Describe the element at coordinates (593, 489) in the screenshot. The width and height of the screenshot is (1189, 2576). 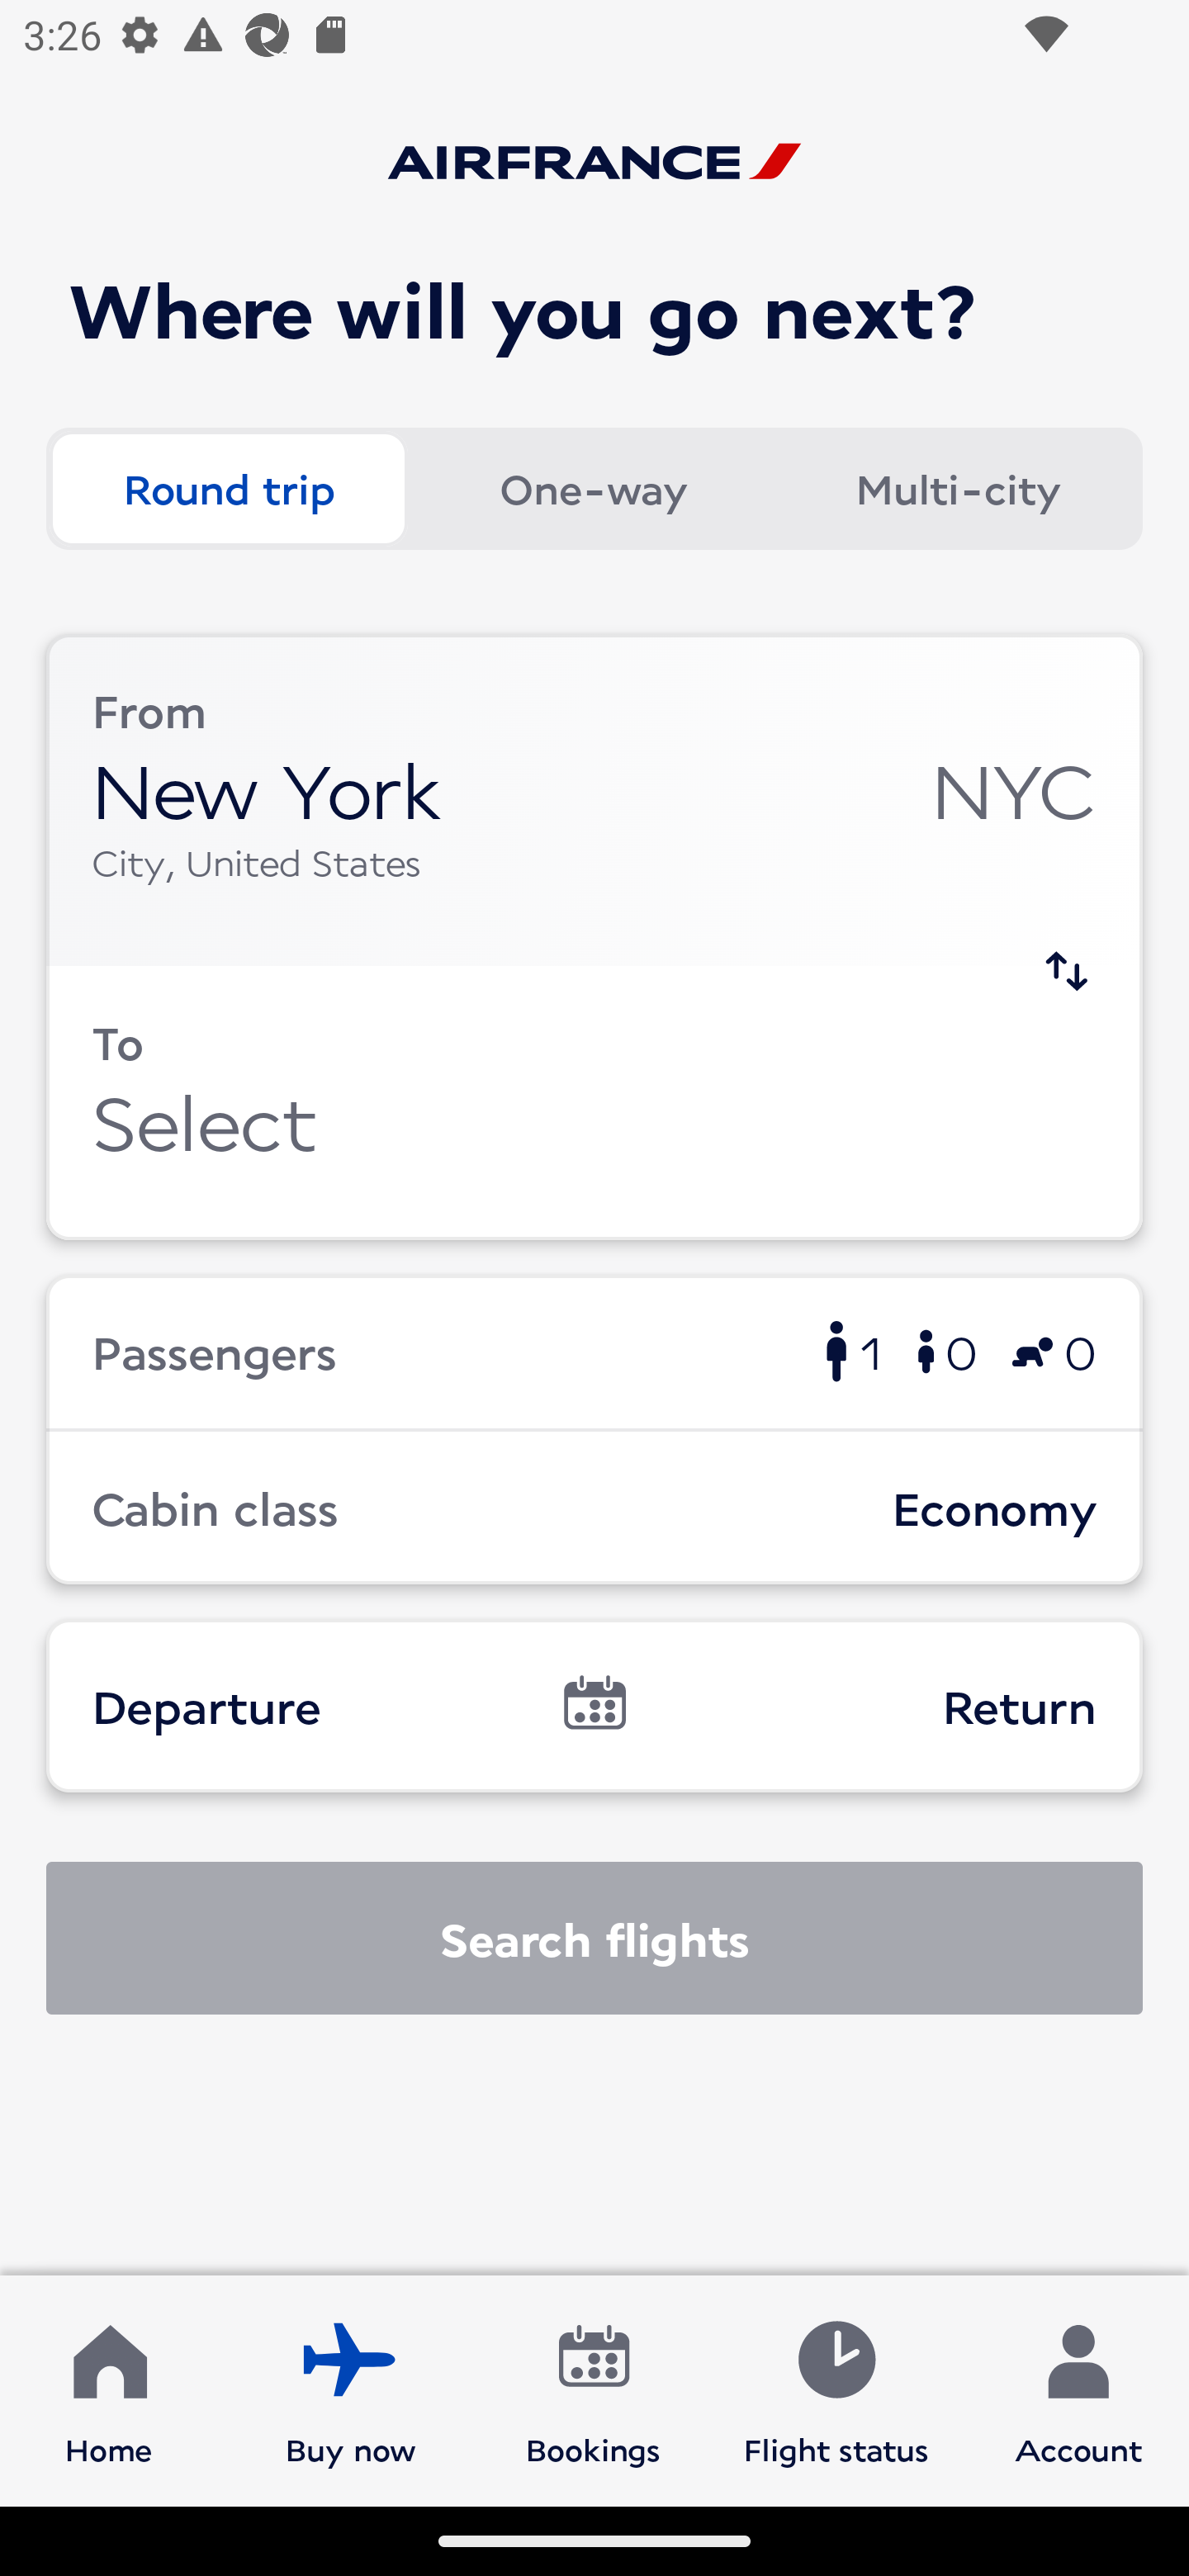
I see `One-way` at that location.